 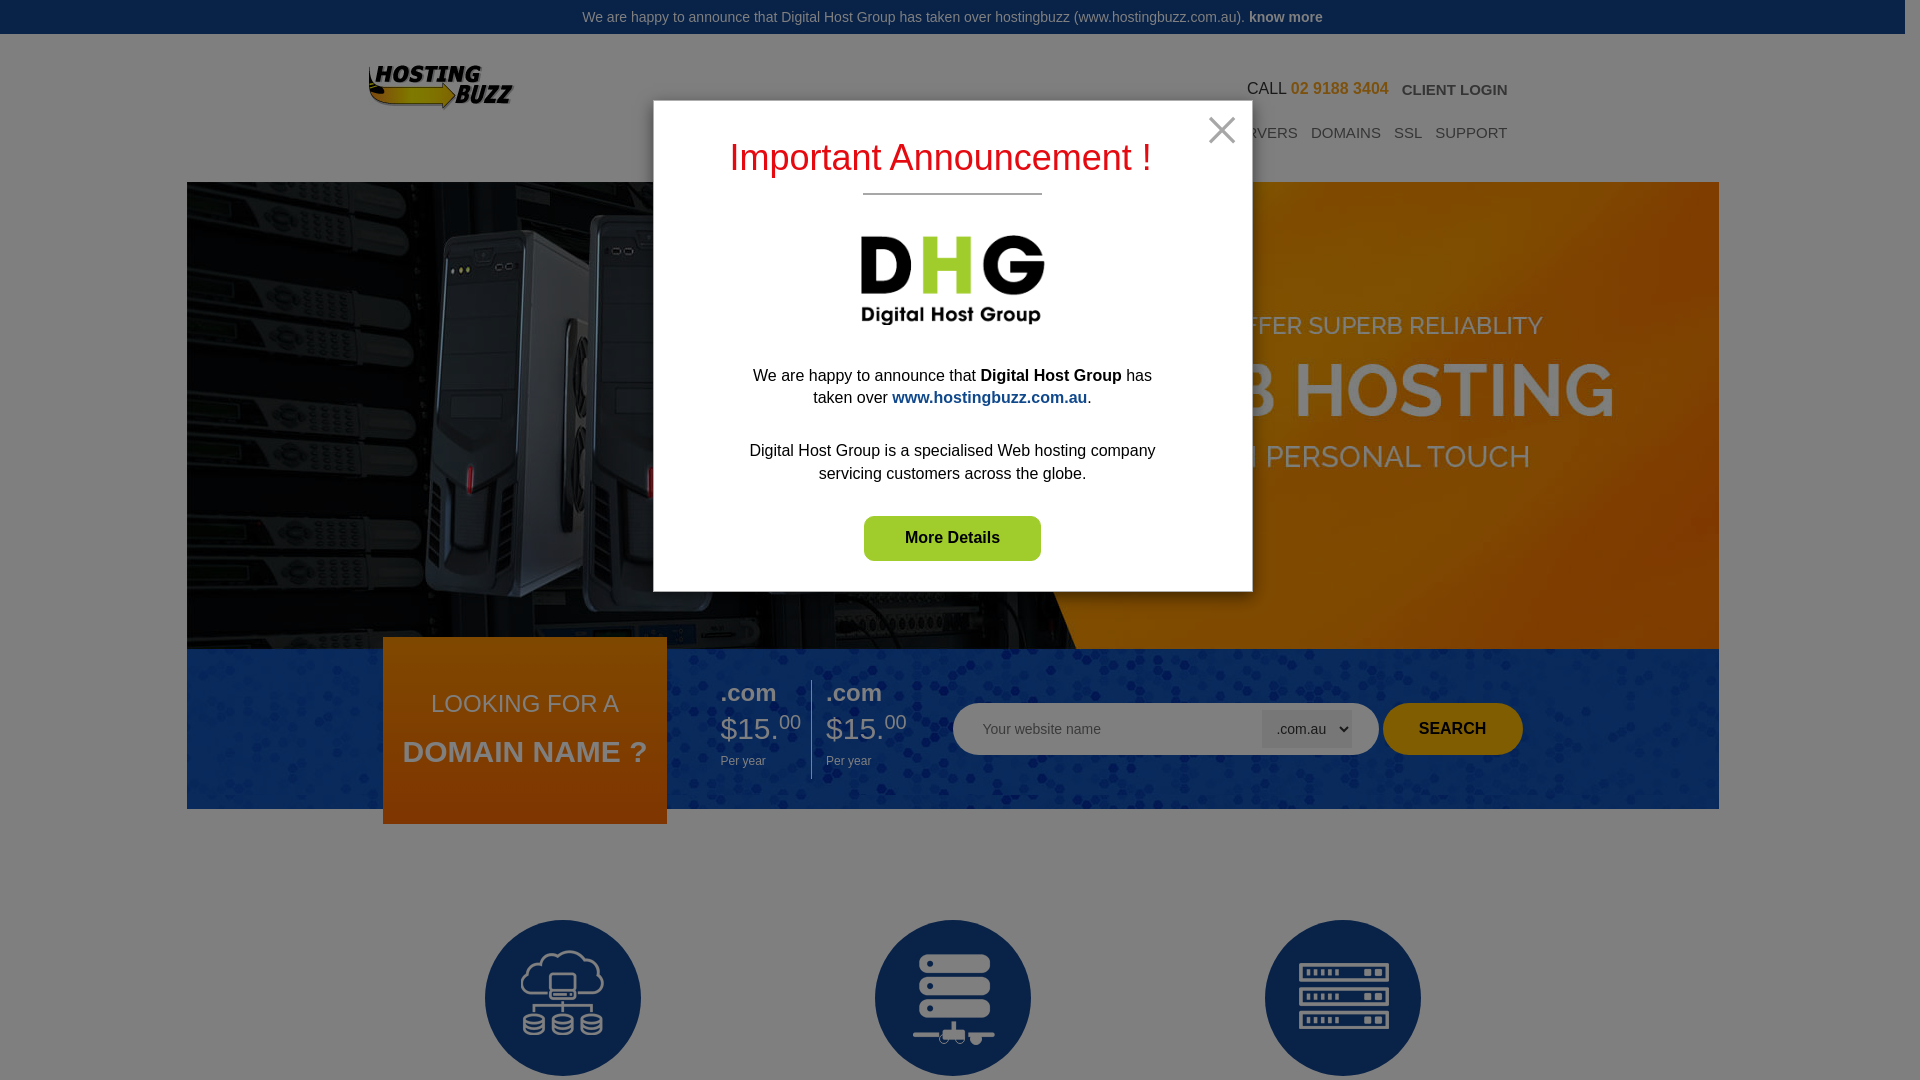 What do you see at coordinates (990, 398) in the screenshot?
I see `www.hostingbuzz.com.au` at bounding box center [990, 398].